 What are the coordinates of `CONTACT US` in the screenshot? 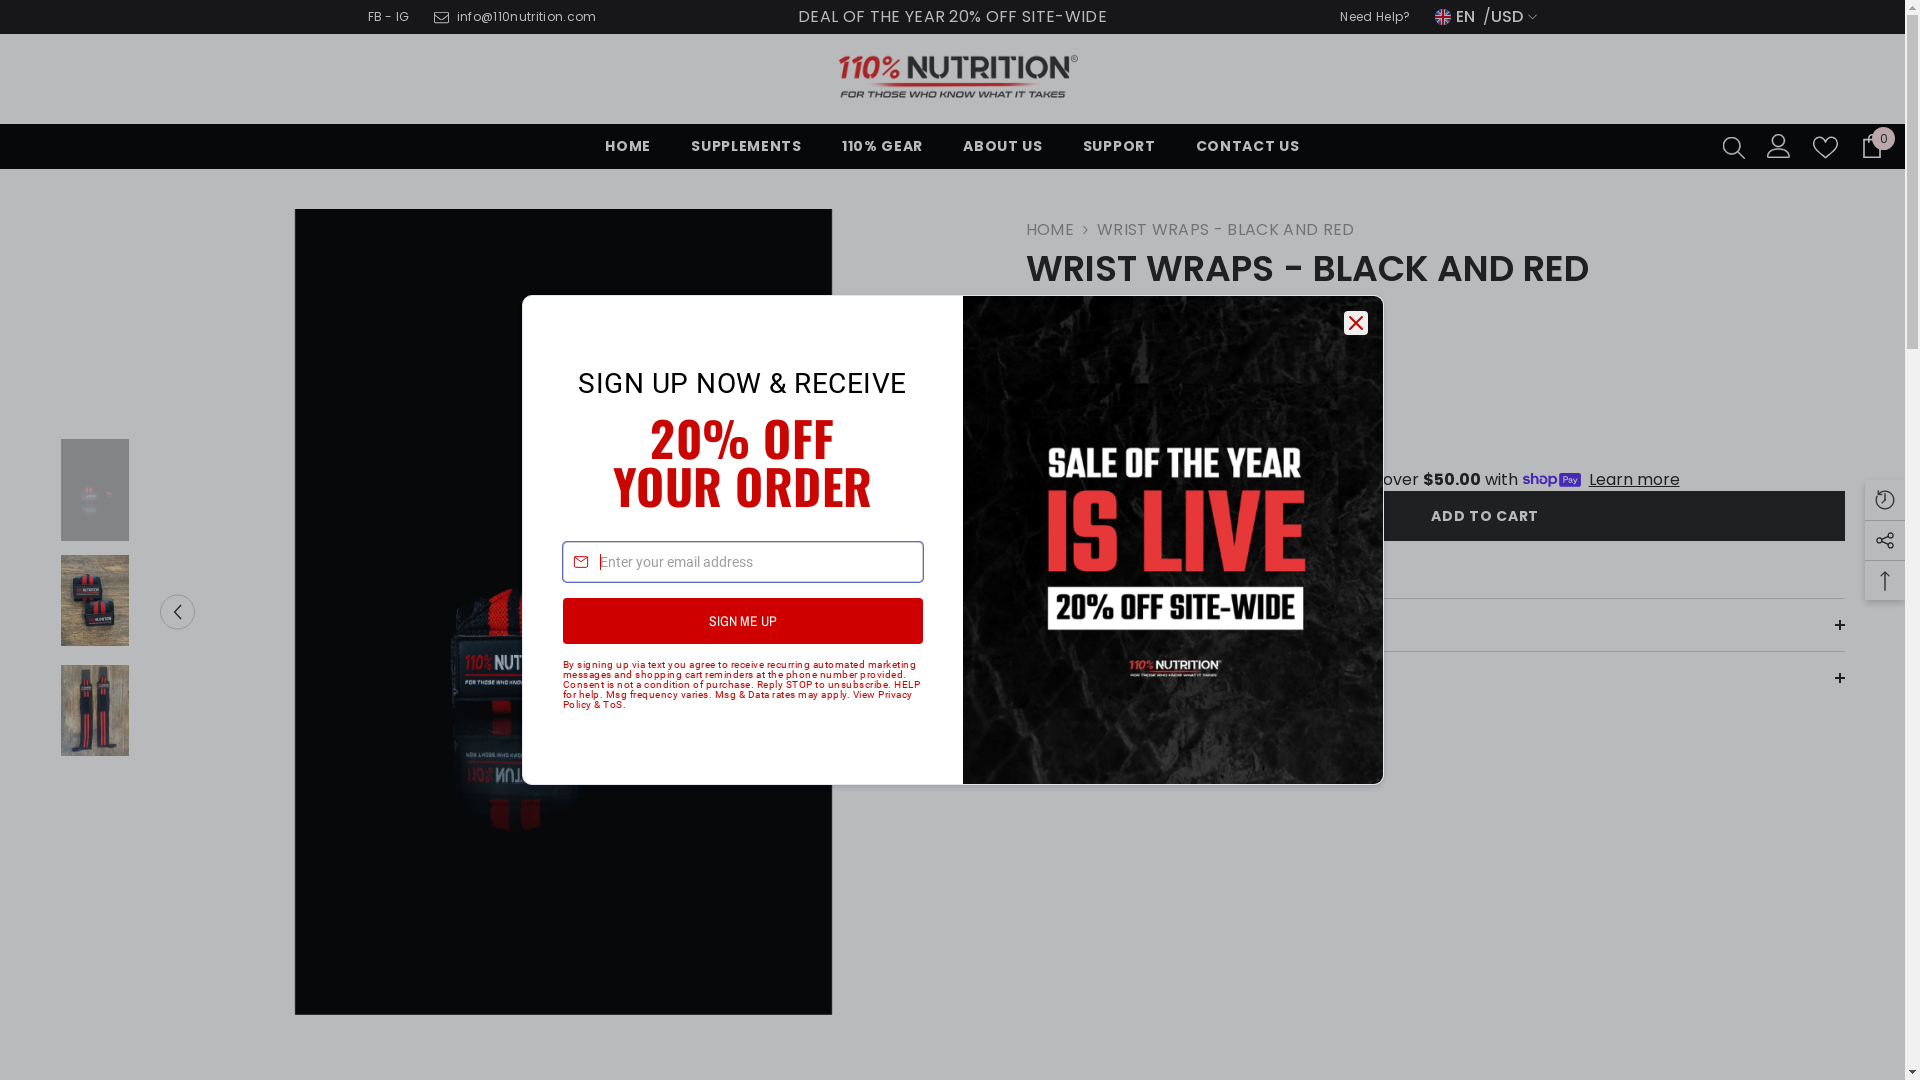 It's located at (1248, 152).